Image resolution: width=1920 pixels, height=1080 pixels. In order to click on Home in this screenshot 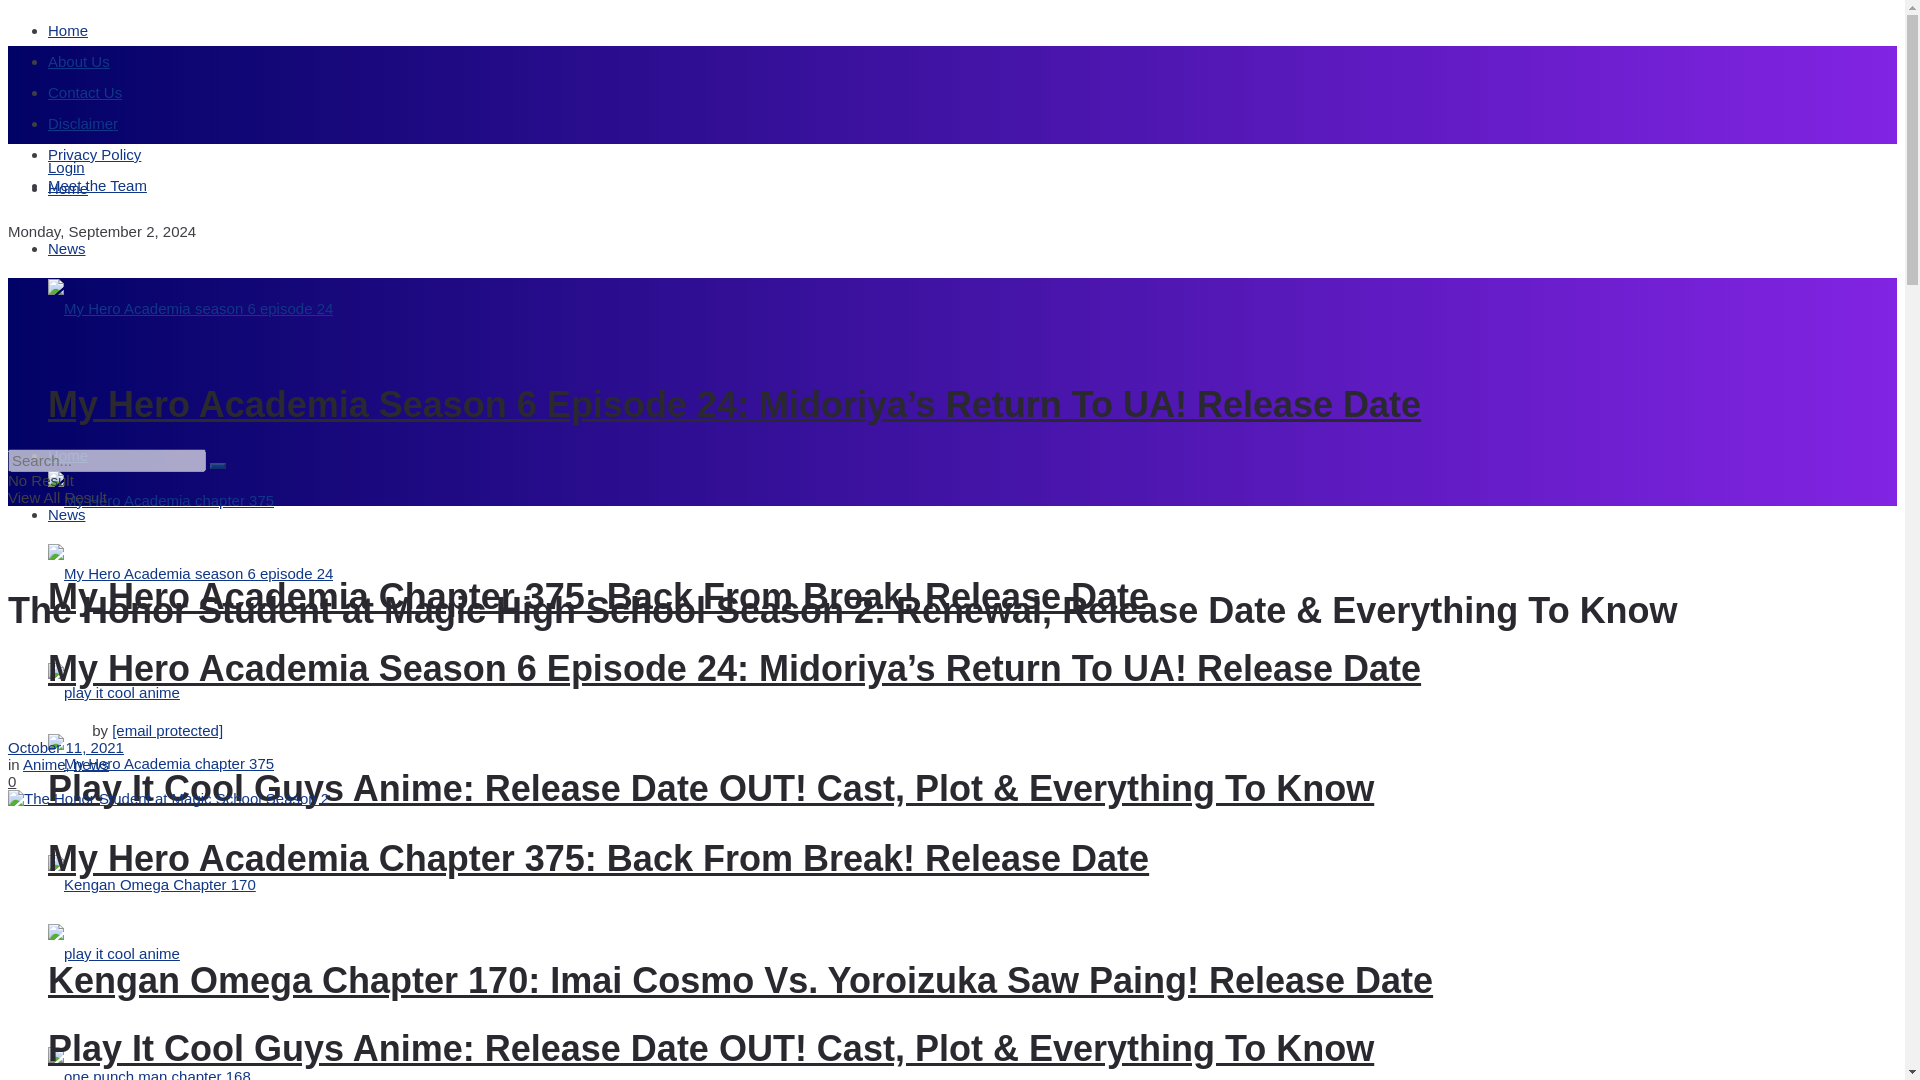, I will do `click(68, 30)`.